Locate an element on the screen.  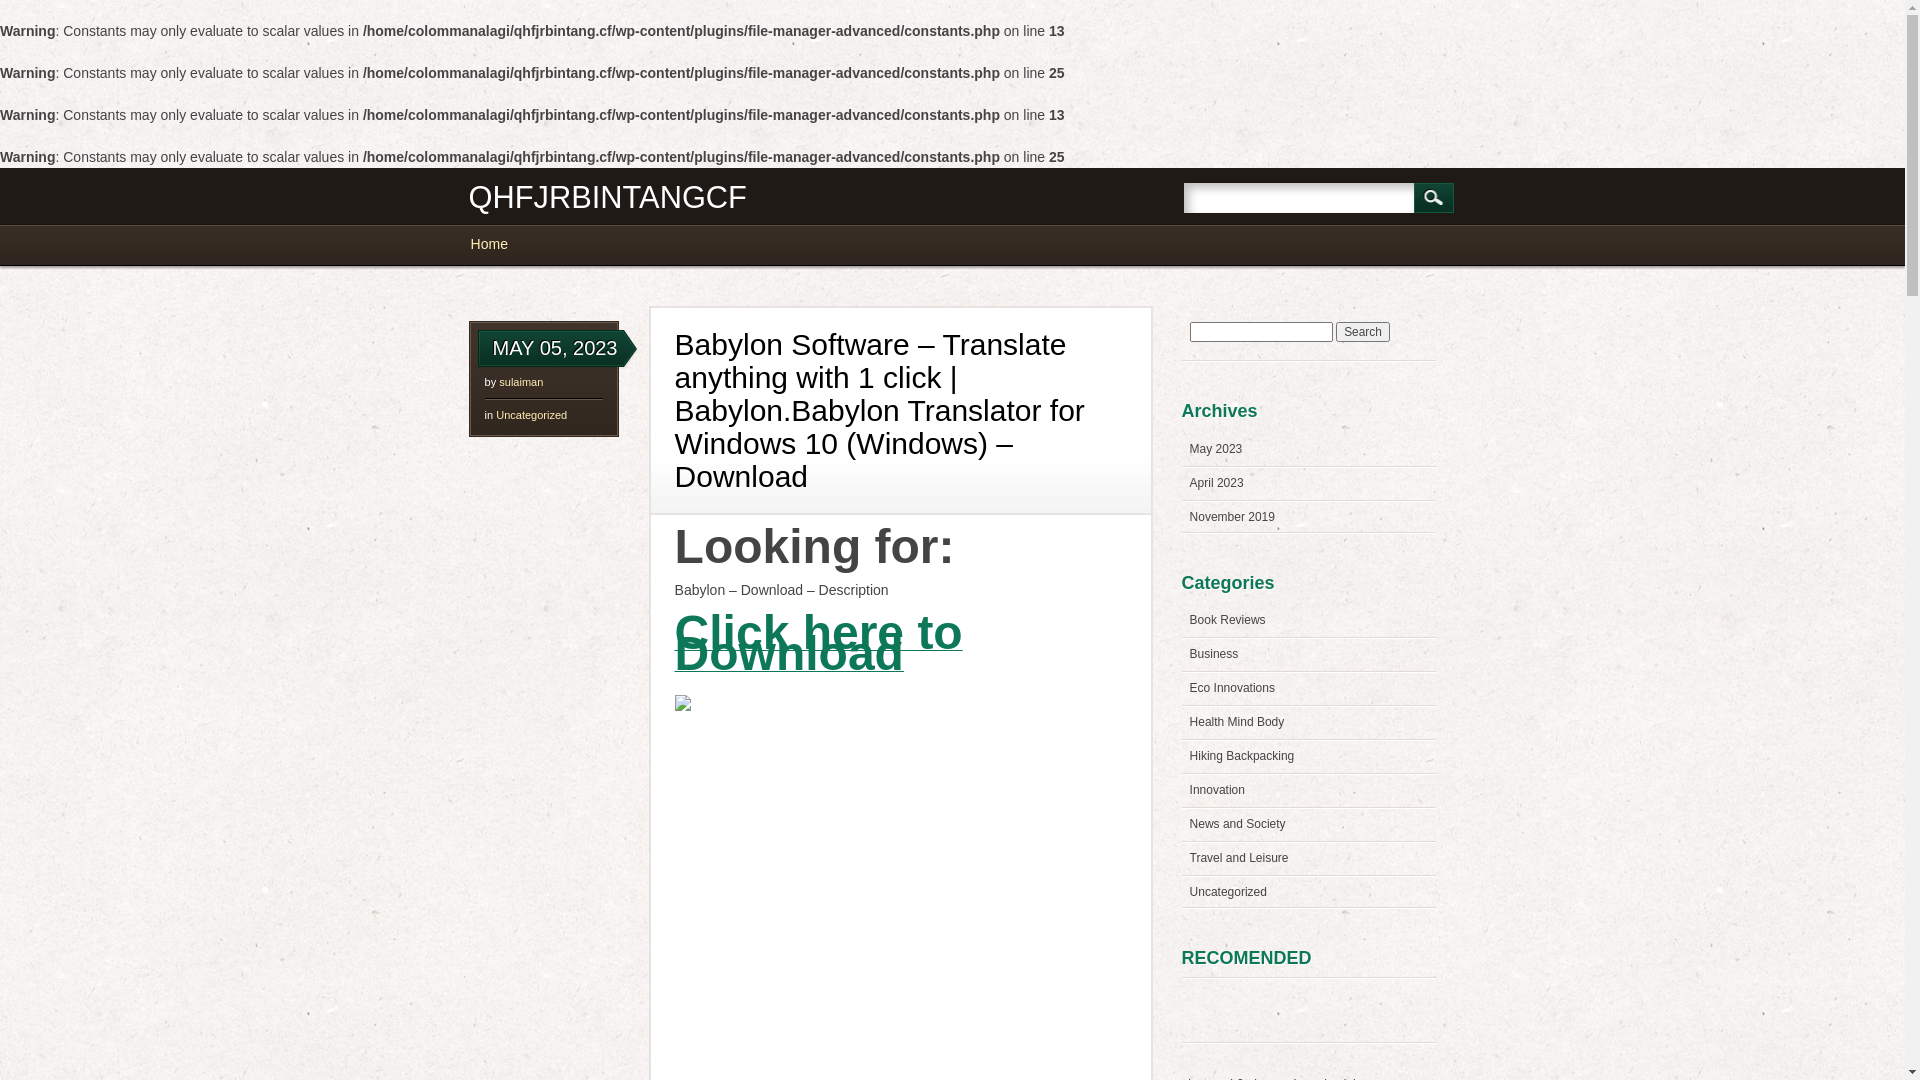
April 2023 is located at coordinates (1217, 483).